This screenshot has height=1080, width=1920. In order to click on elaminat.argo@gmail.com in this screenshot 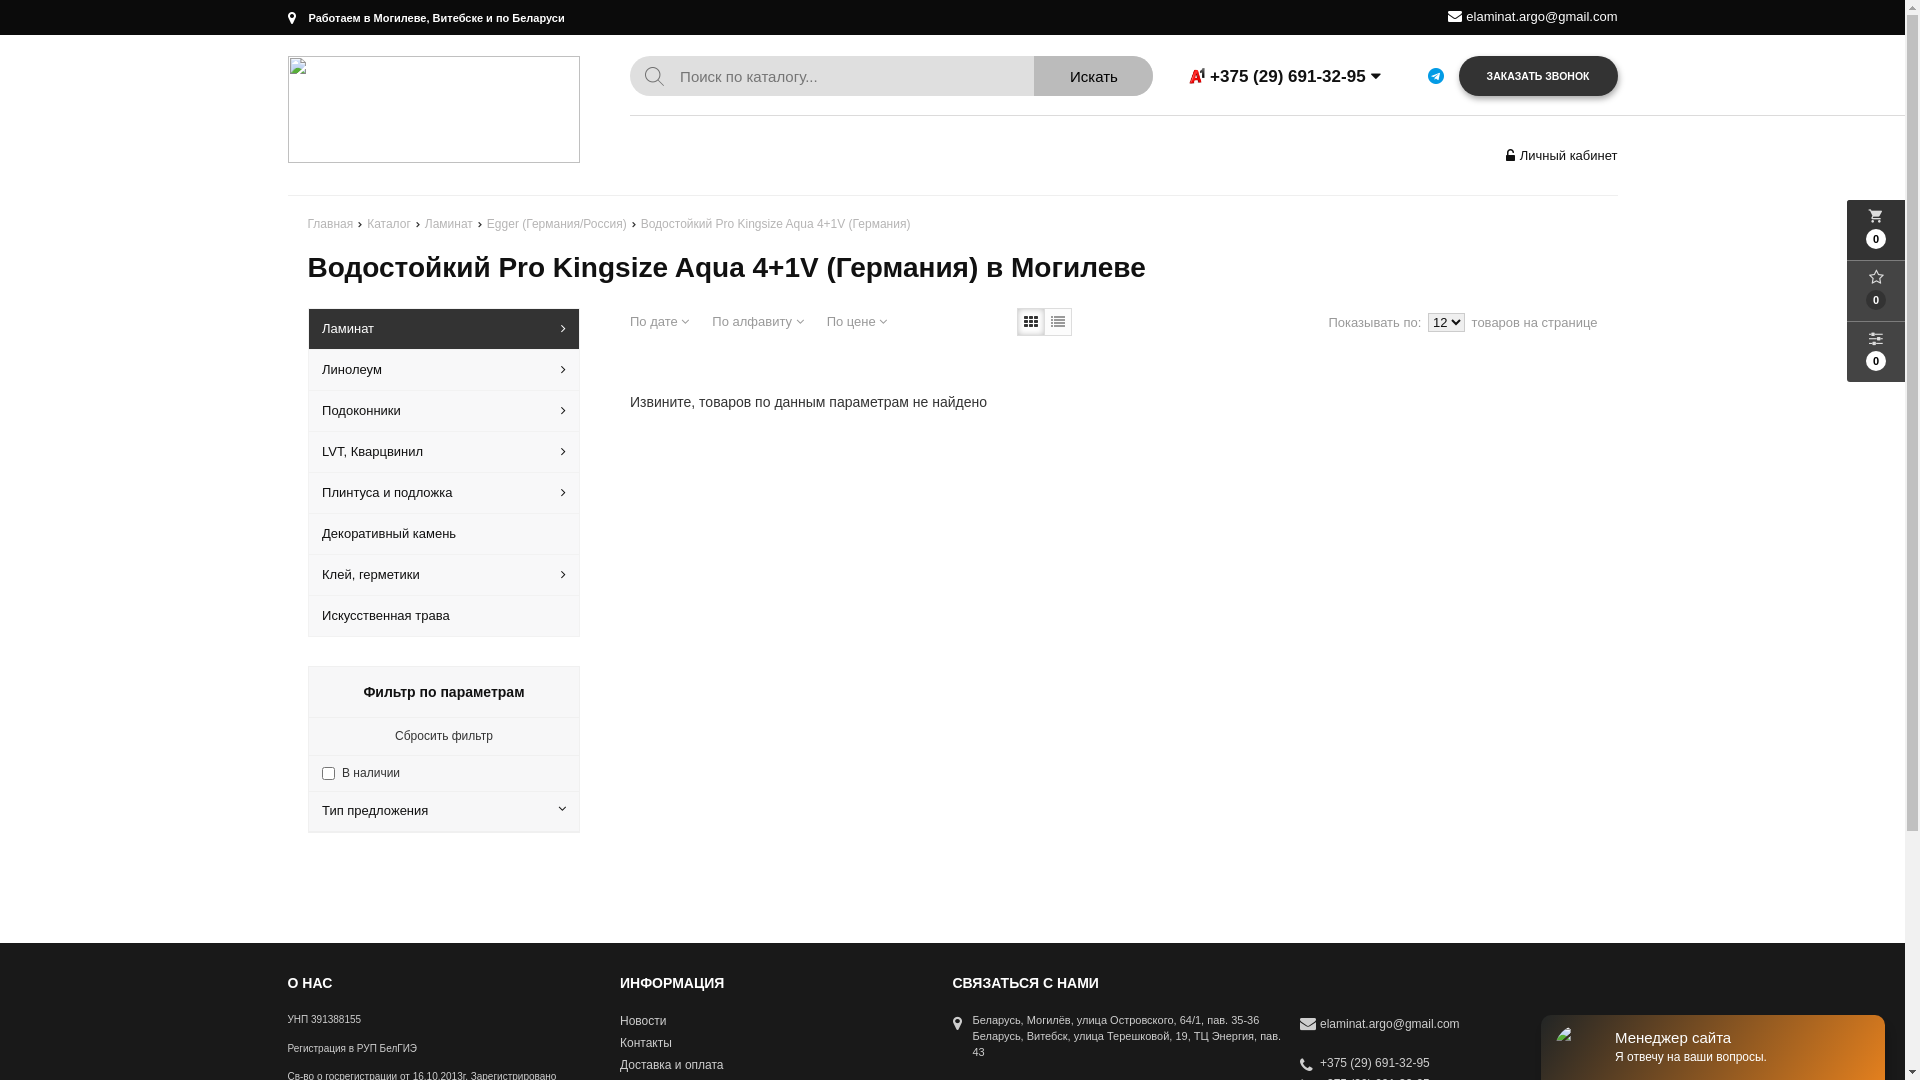, I will do `click(1390, 1024)`.